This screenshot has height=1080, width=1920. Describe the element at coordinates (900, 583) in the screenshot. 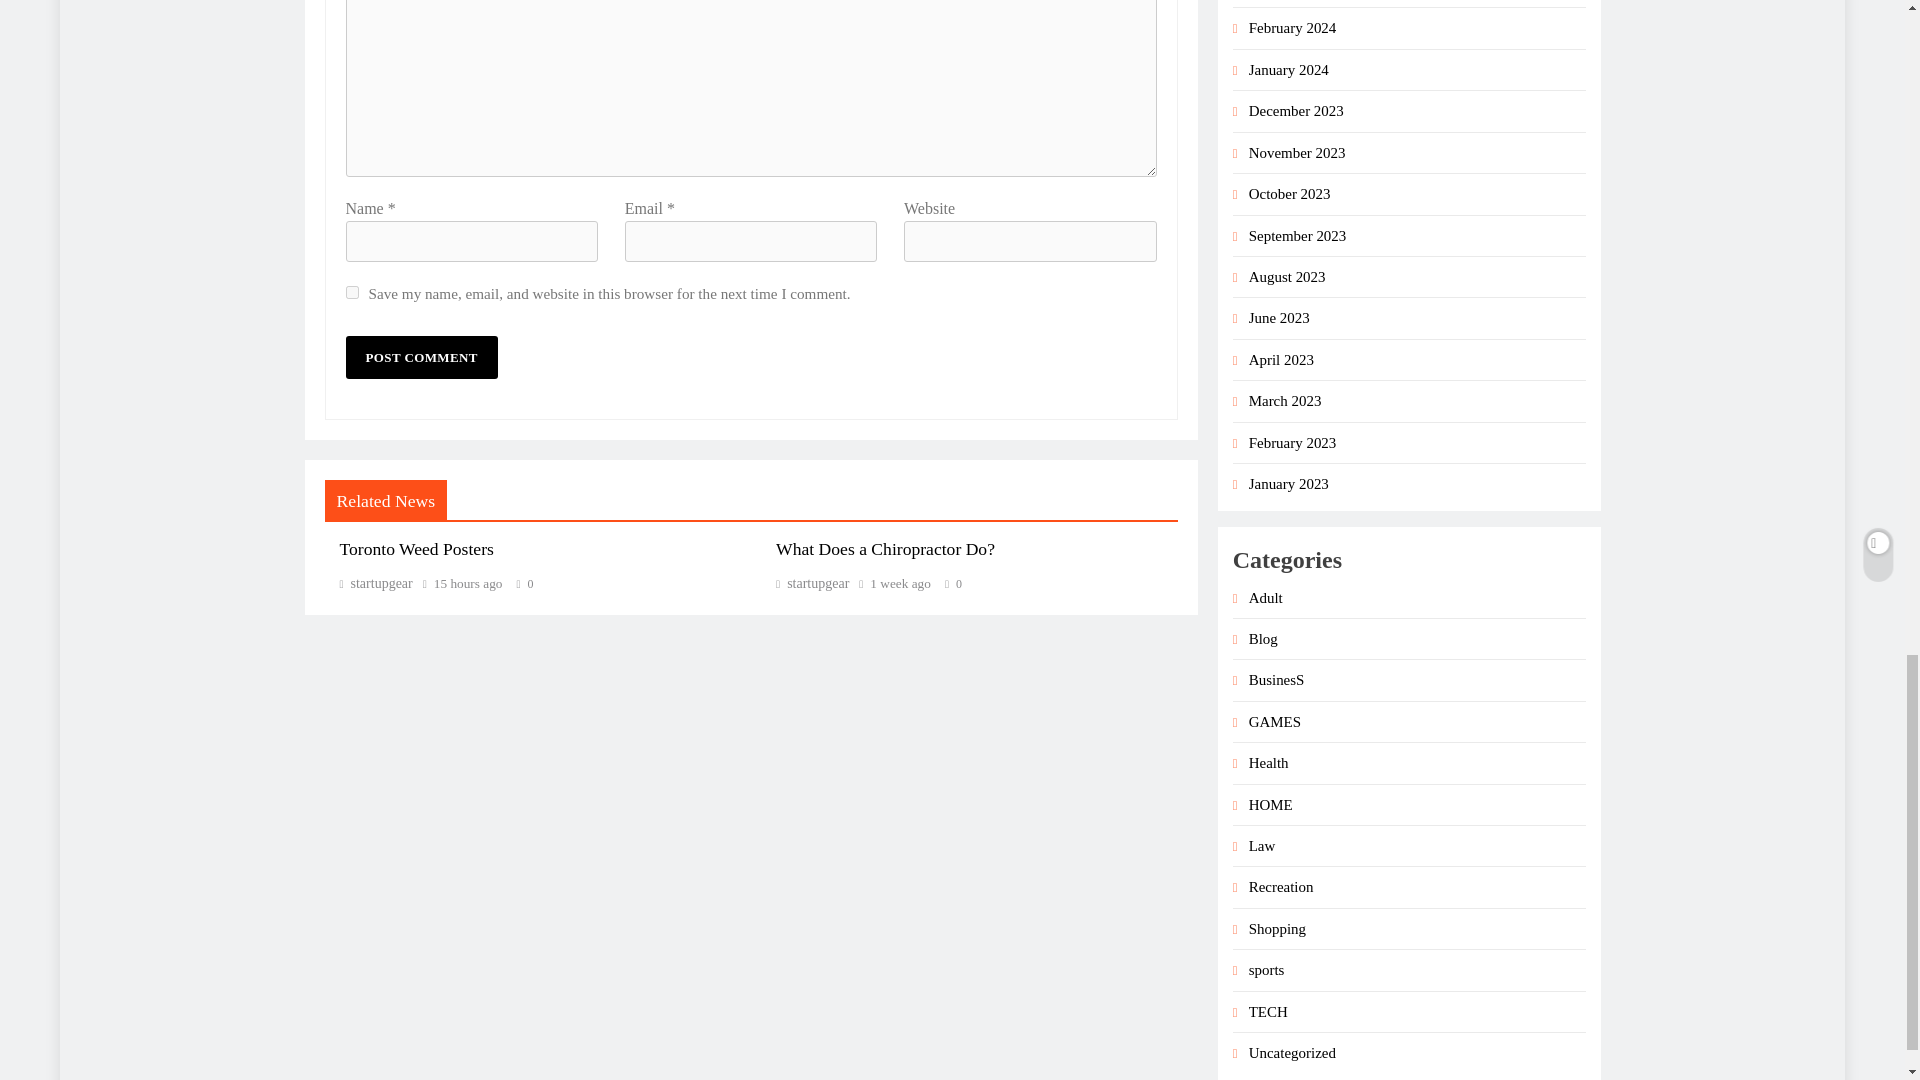

I see `1 week ago` at that location.